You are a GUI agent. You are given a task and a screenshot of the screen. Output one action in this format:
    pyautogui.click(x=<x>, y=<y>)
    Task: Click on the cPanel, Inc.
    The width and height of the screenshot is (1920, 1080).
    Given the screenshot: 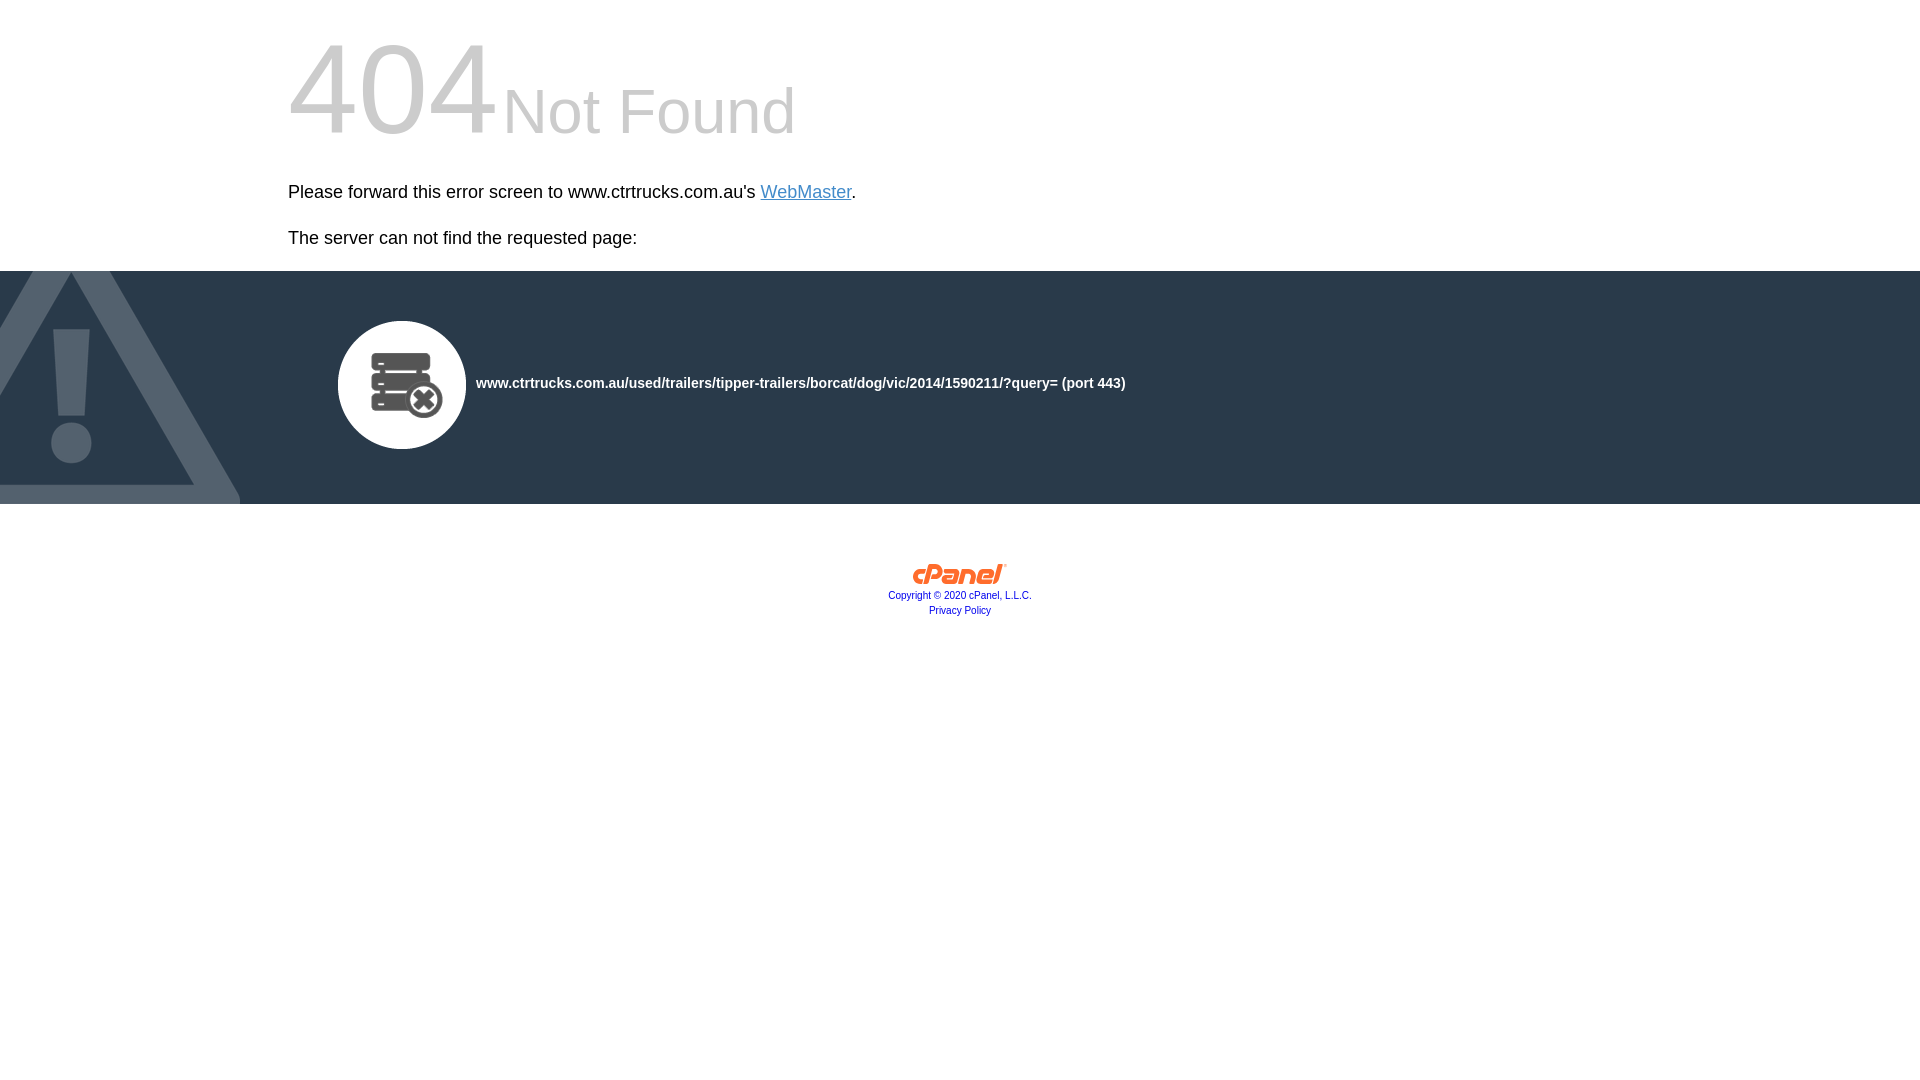 What is the action you would take?
    pyautogui.click(x=960, y=579)
    